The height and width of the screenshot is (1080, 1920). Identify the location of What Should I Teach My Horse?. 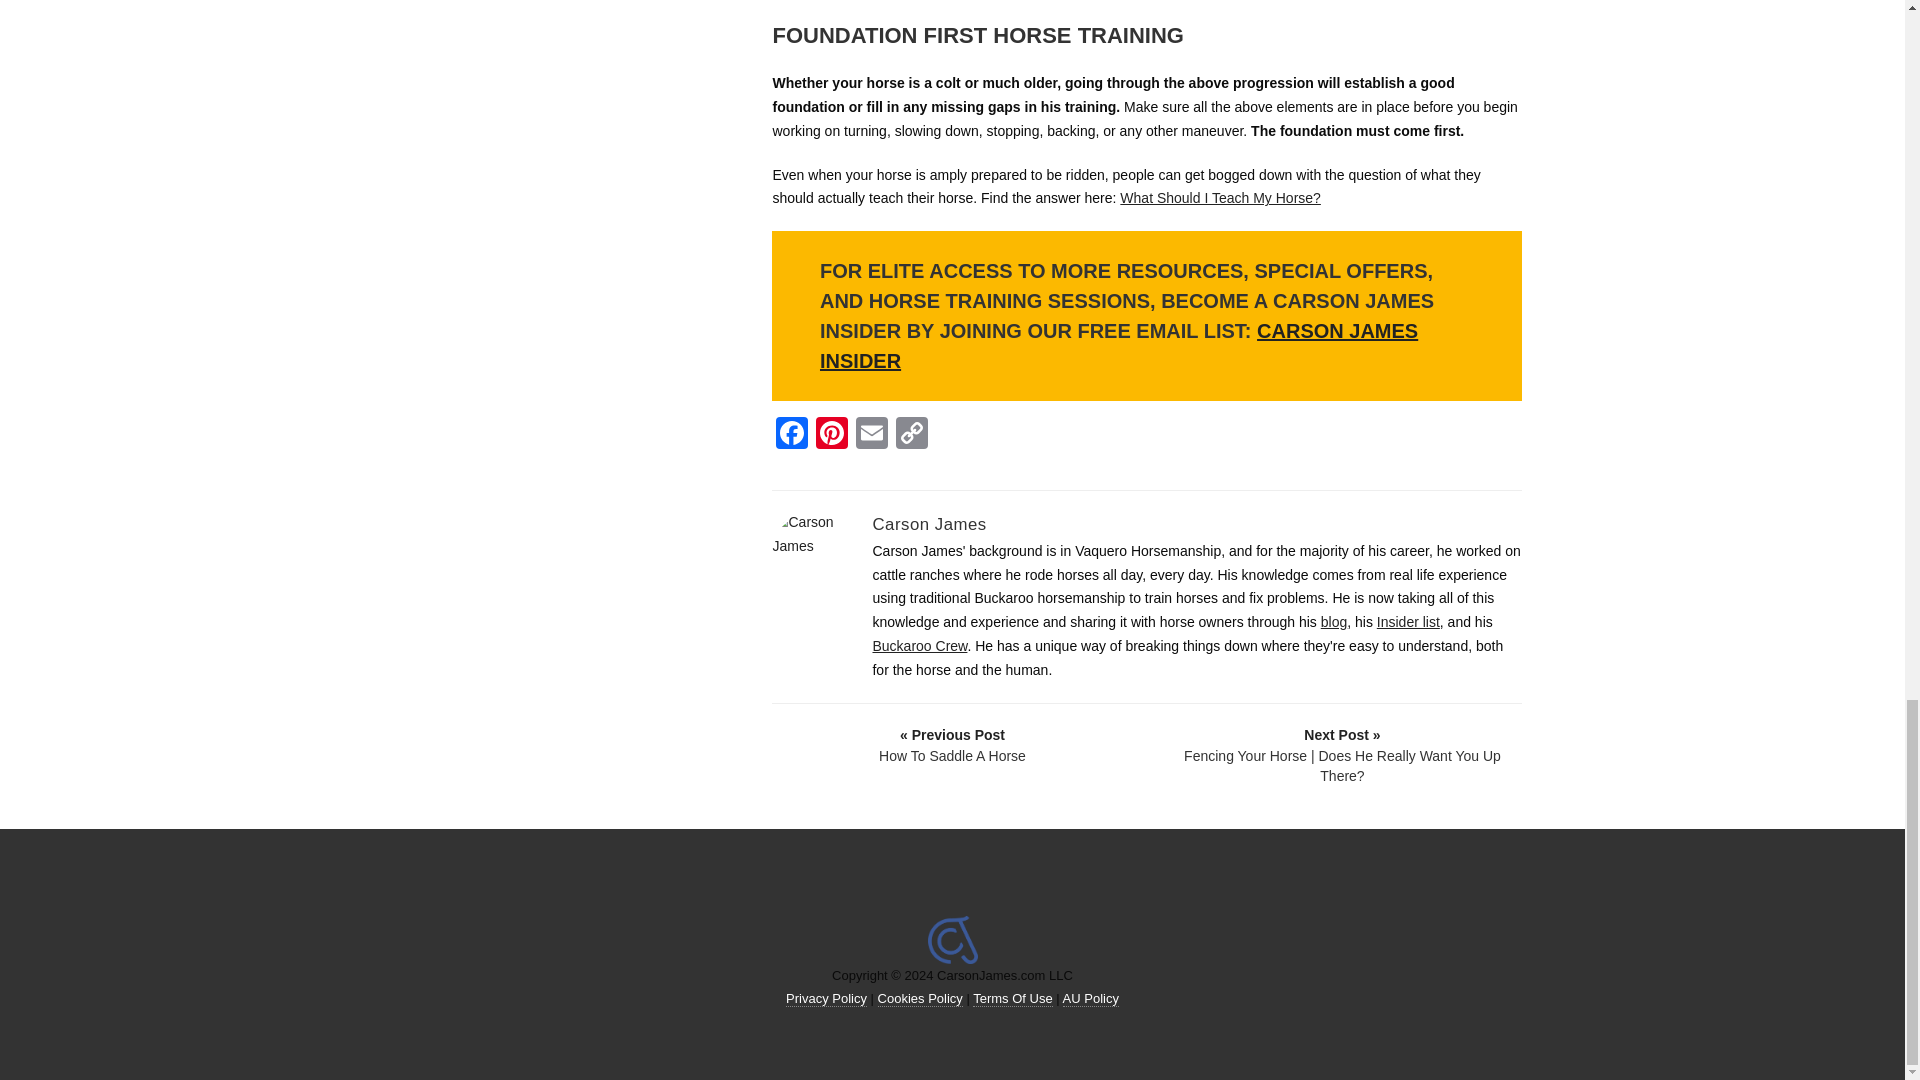
(1220, 198).